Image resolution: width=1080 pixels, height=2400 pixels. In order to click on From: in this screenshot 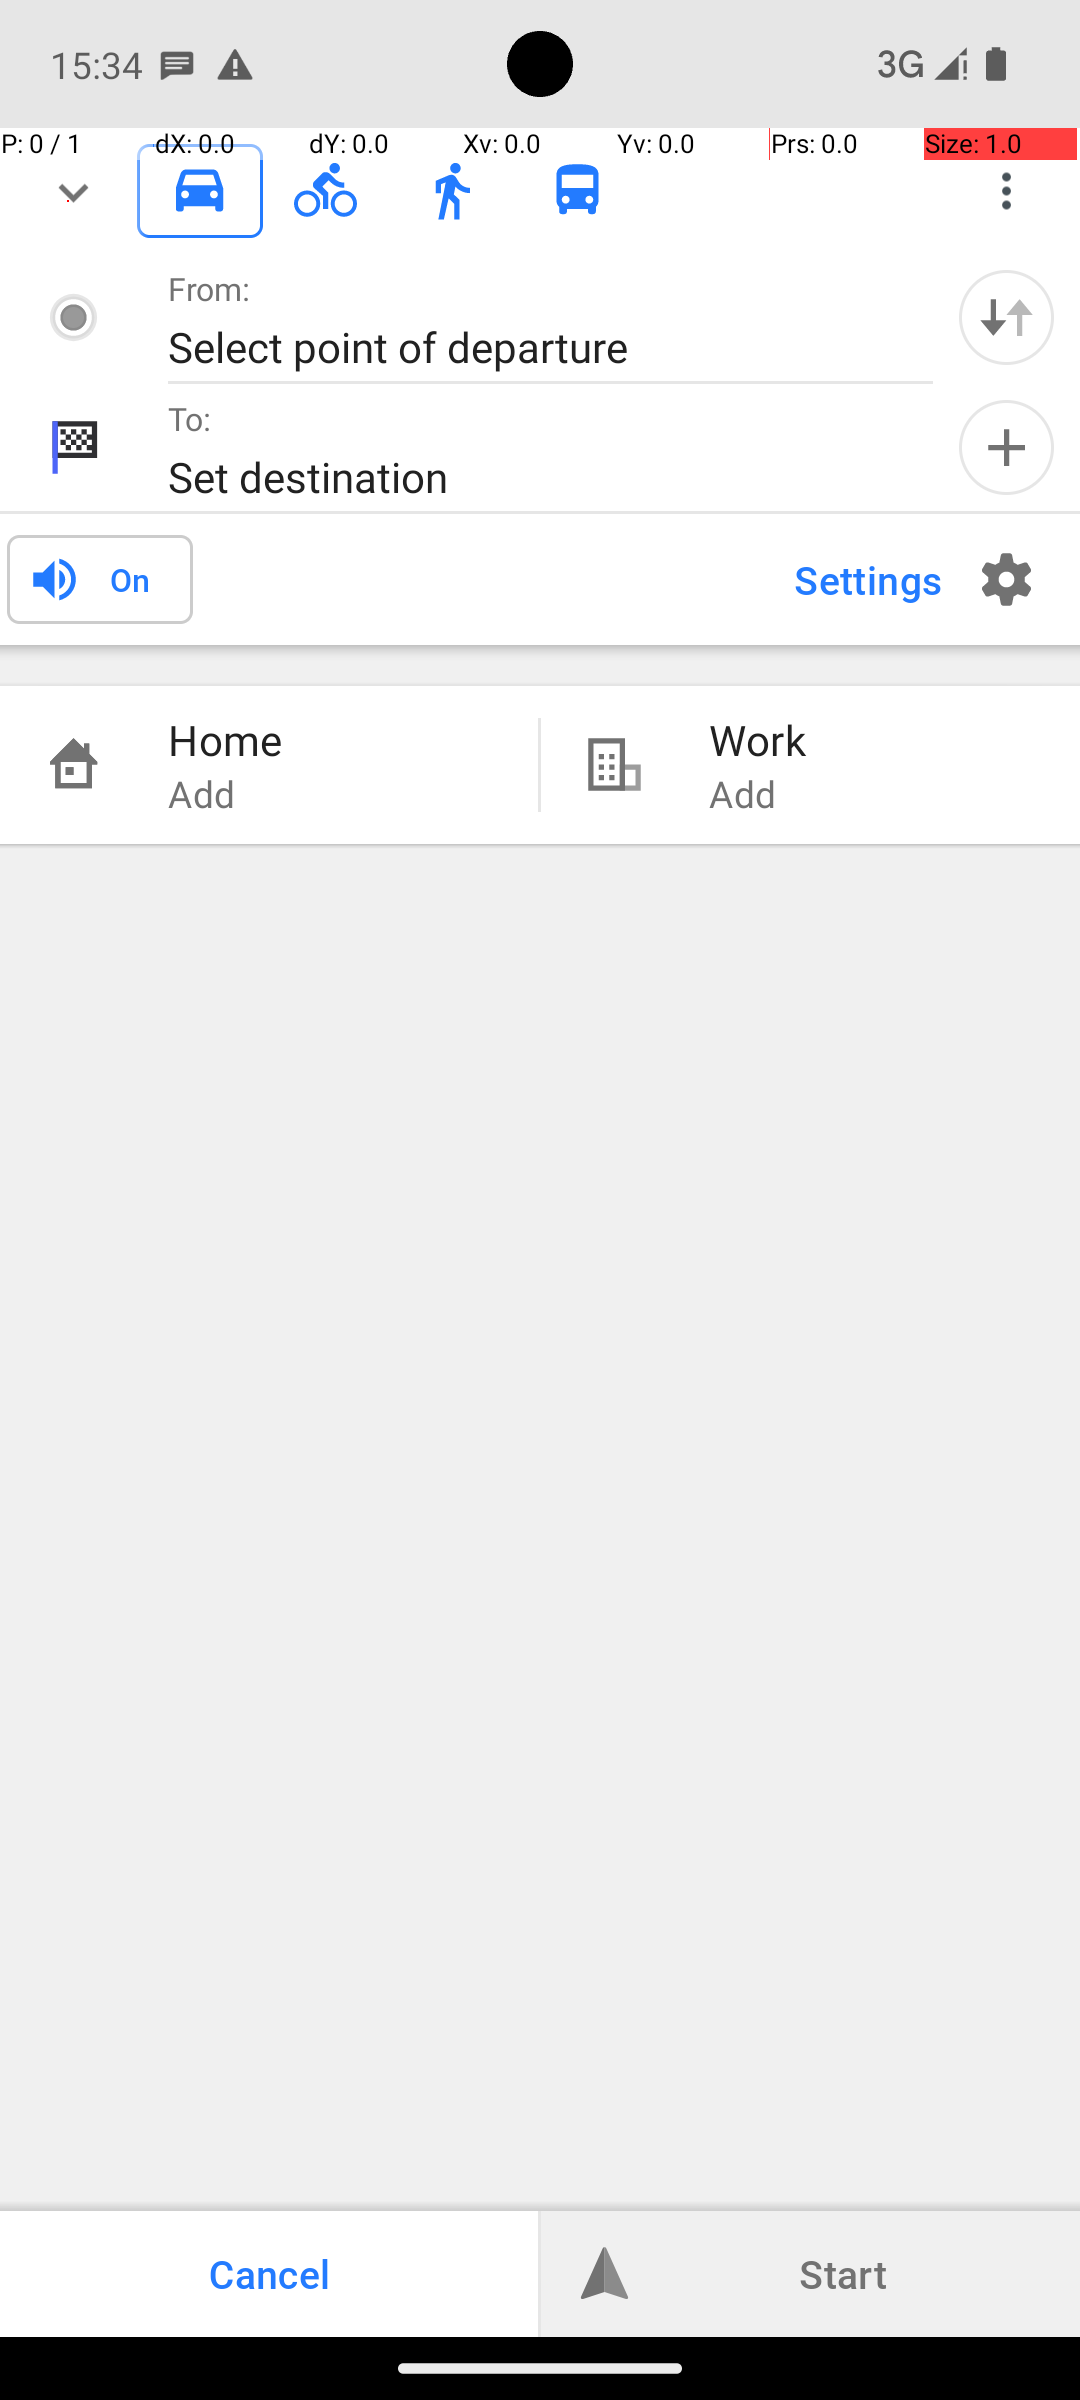, I will do `click(210, 288)`.